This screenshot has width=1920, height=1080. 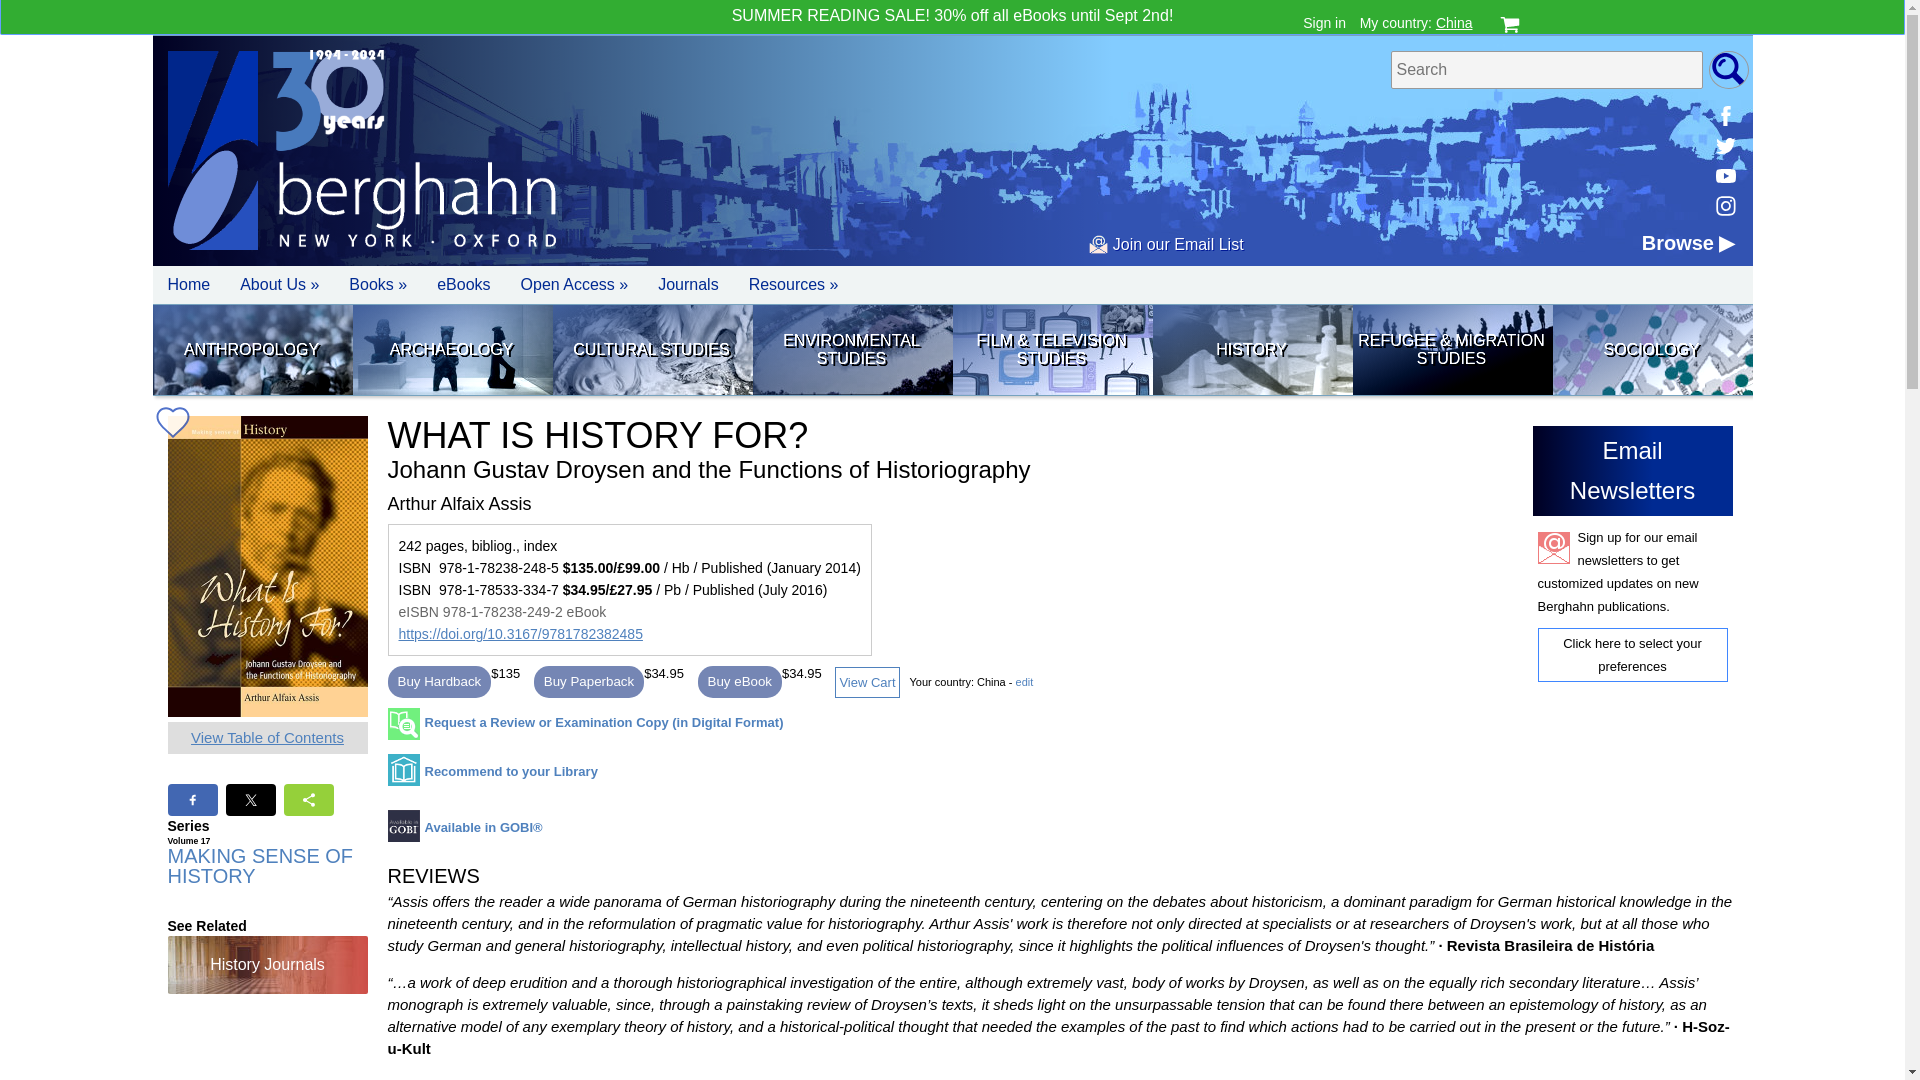 I want to click on Browse, so click(x=1688, y=242).